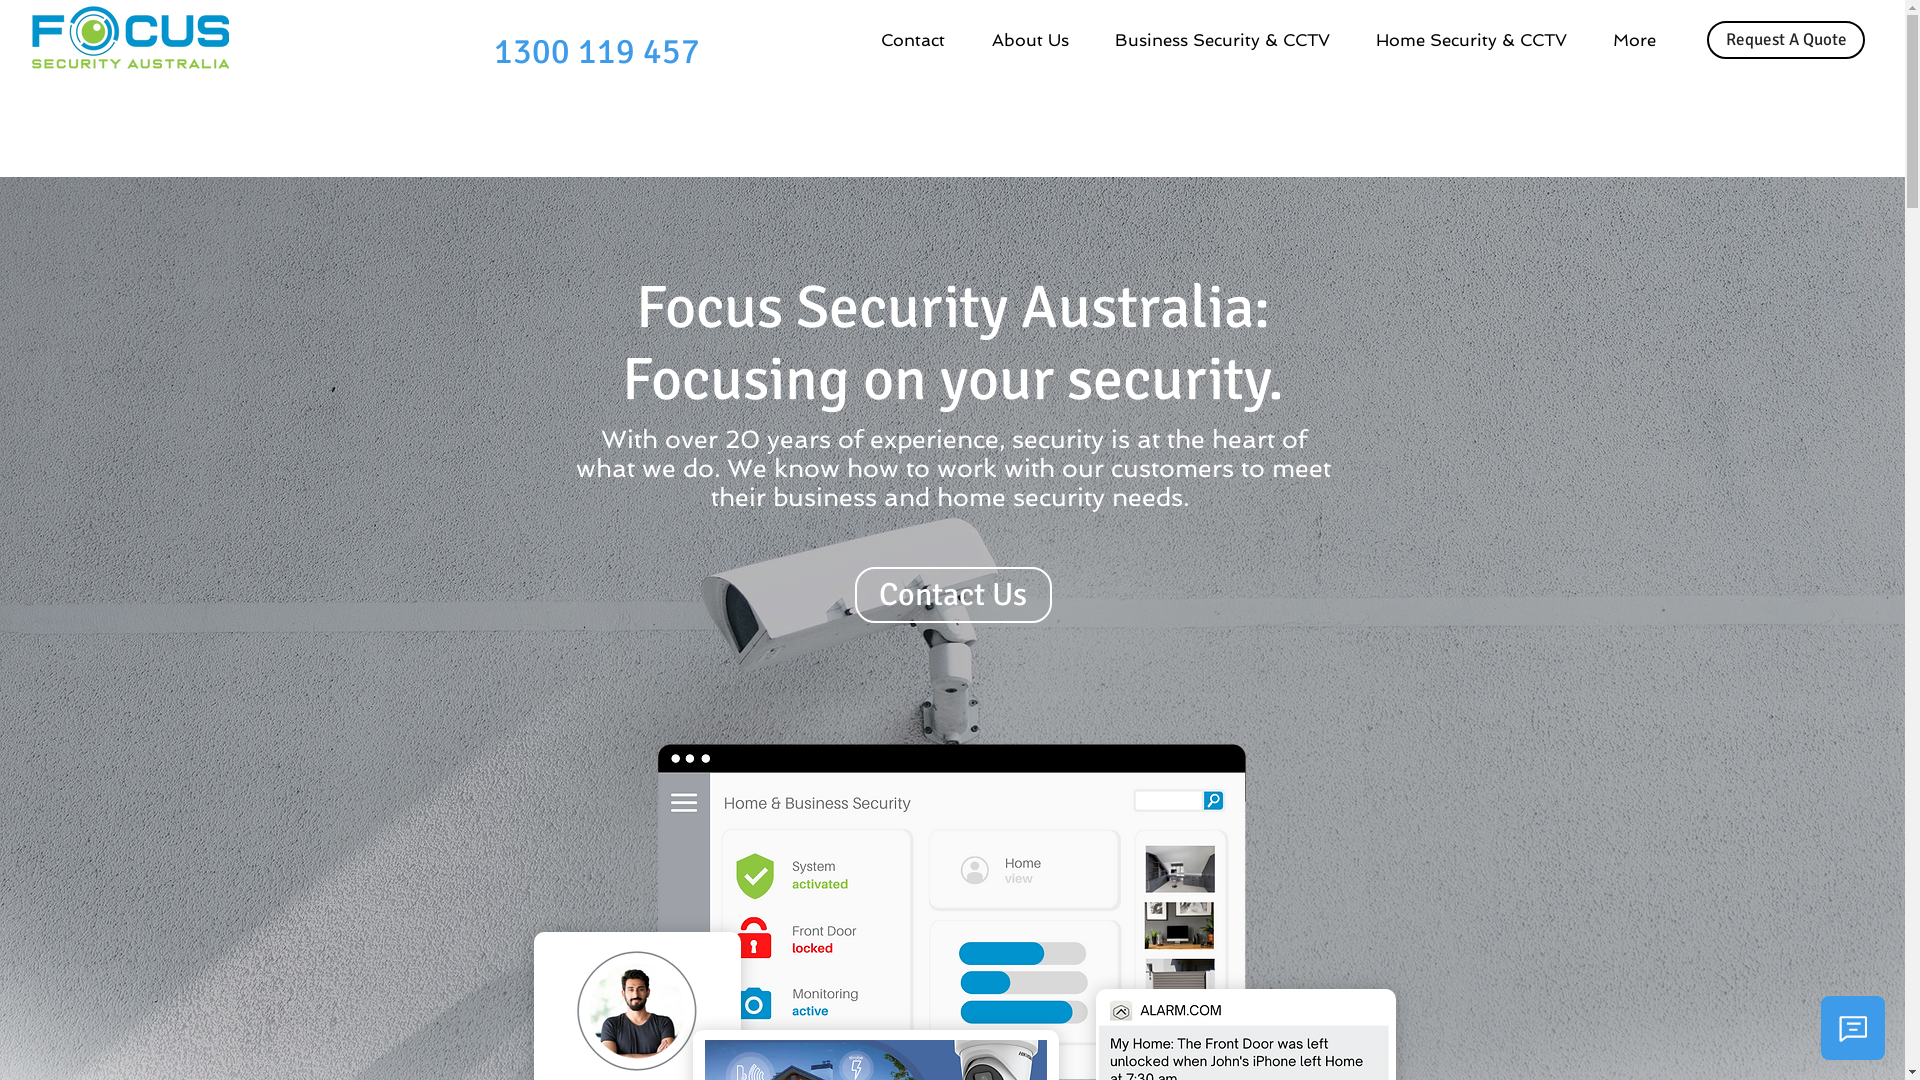  I want to click on Business Security & CCTV, so click(1230, 40).